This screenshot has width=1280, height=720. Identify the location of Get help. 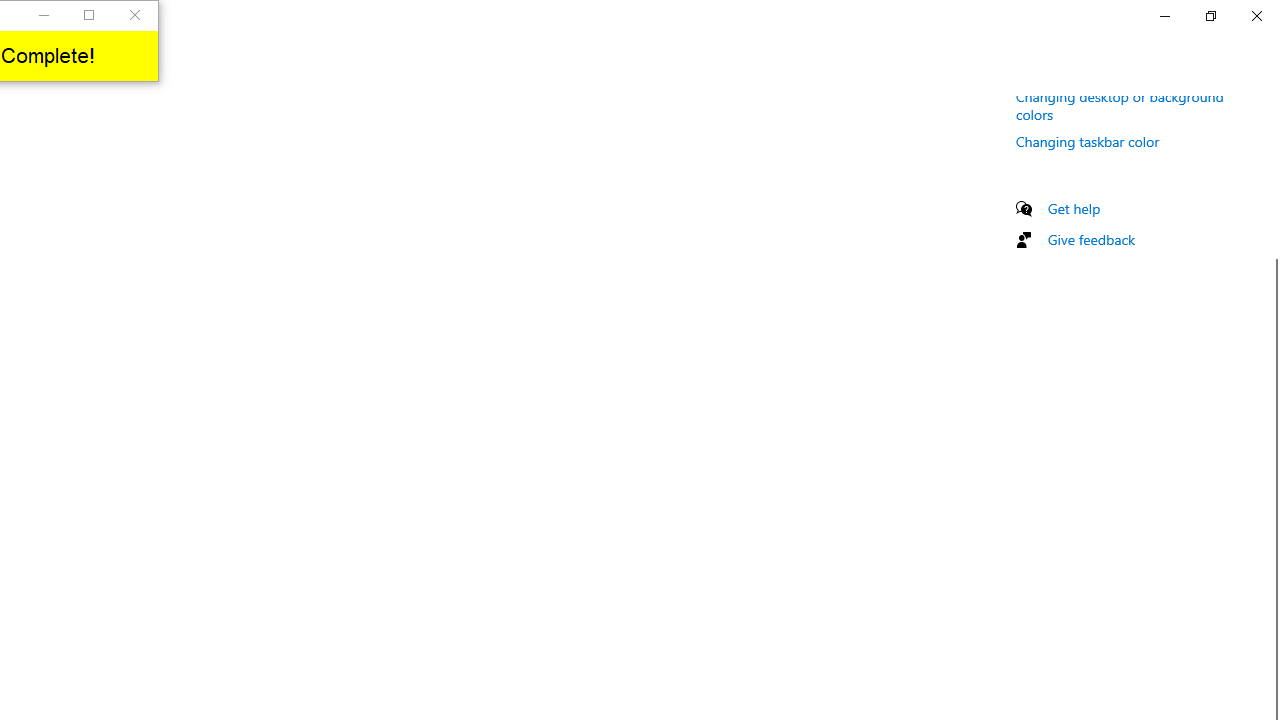
(1074, 208).